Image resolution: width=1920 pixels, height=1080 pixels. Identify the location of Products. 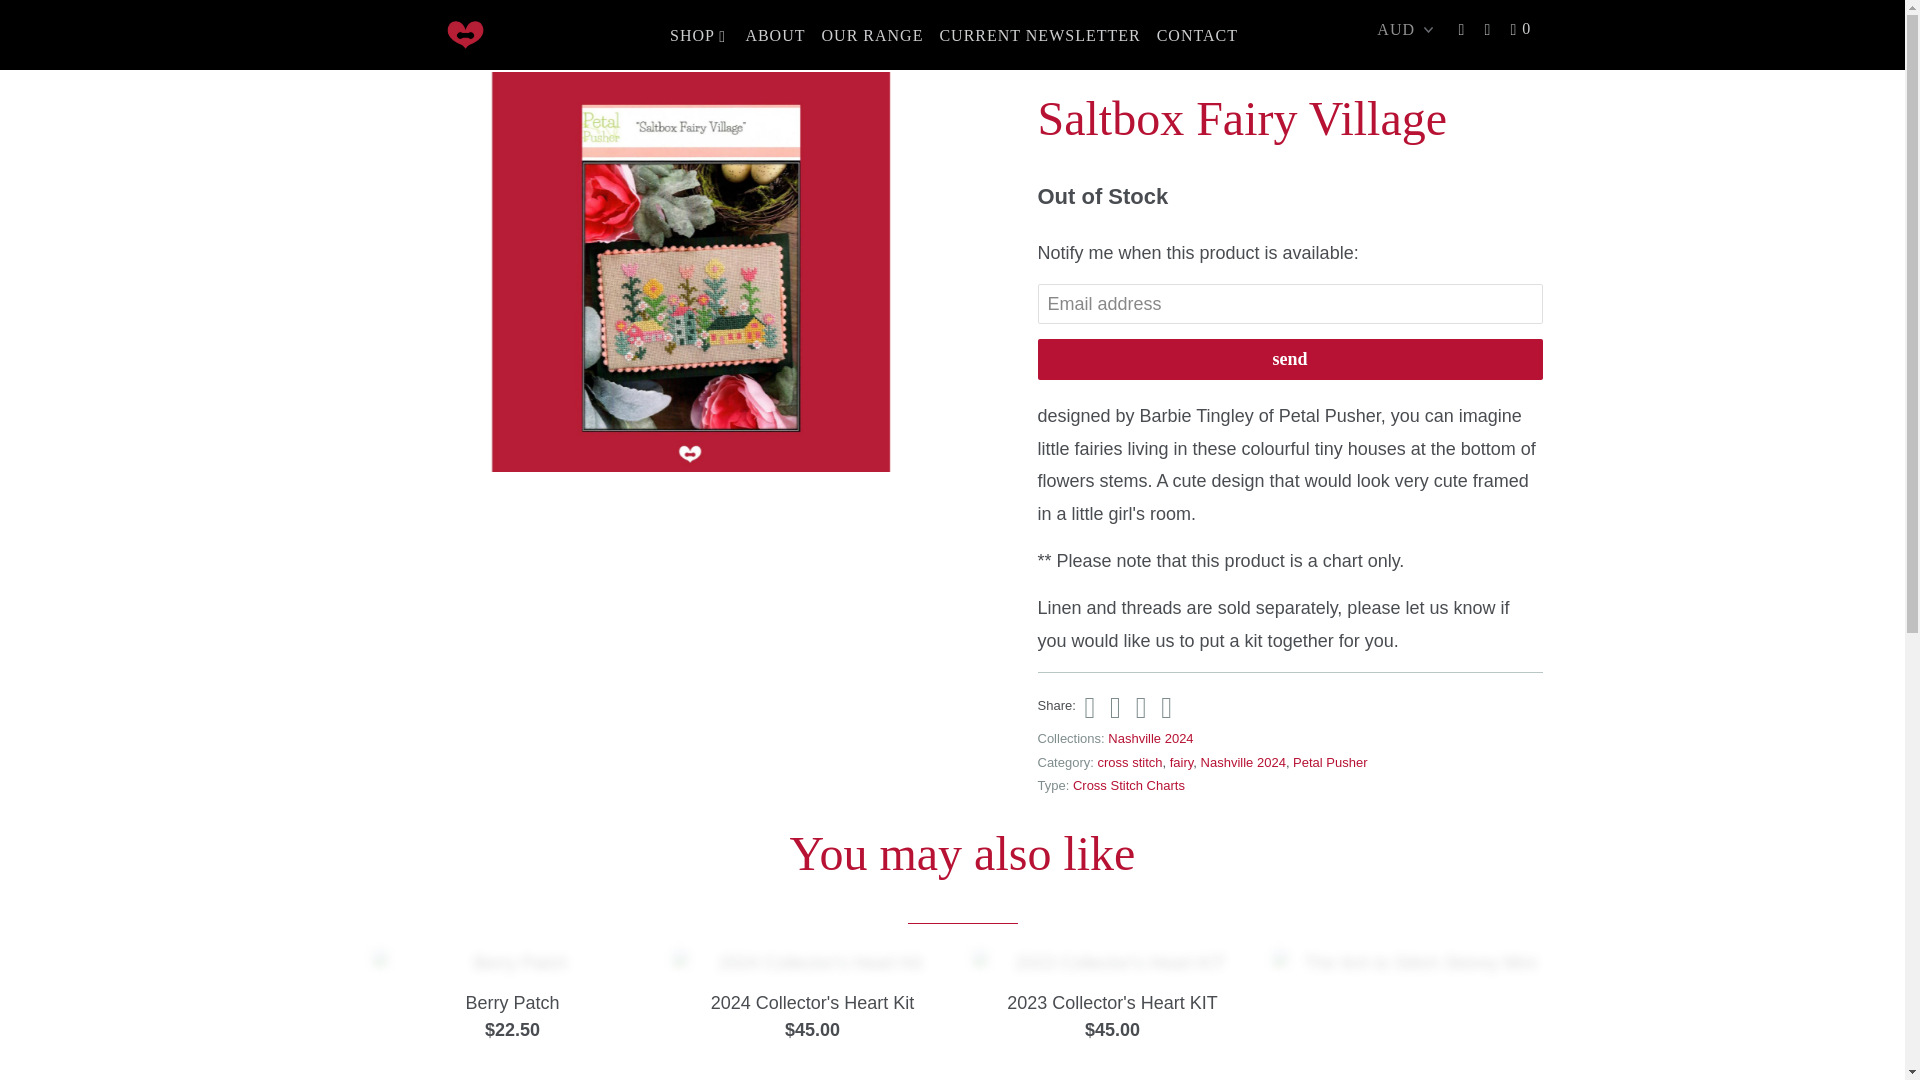
(456, 41).